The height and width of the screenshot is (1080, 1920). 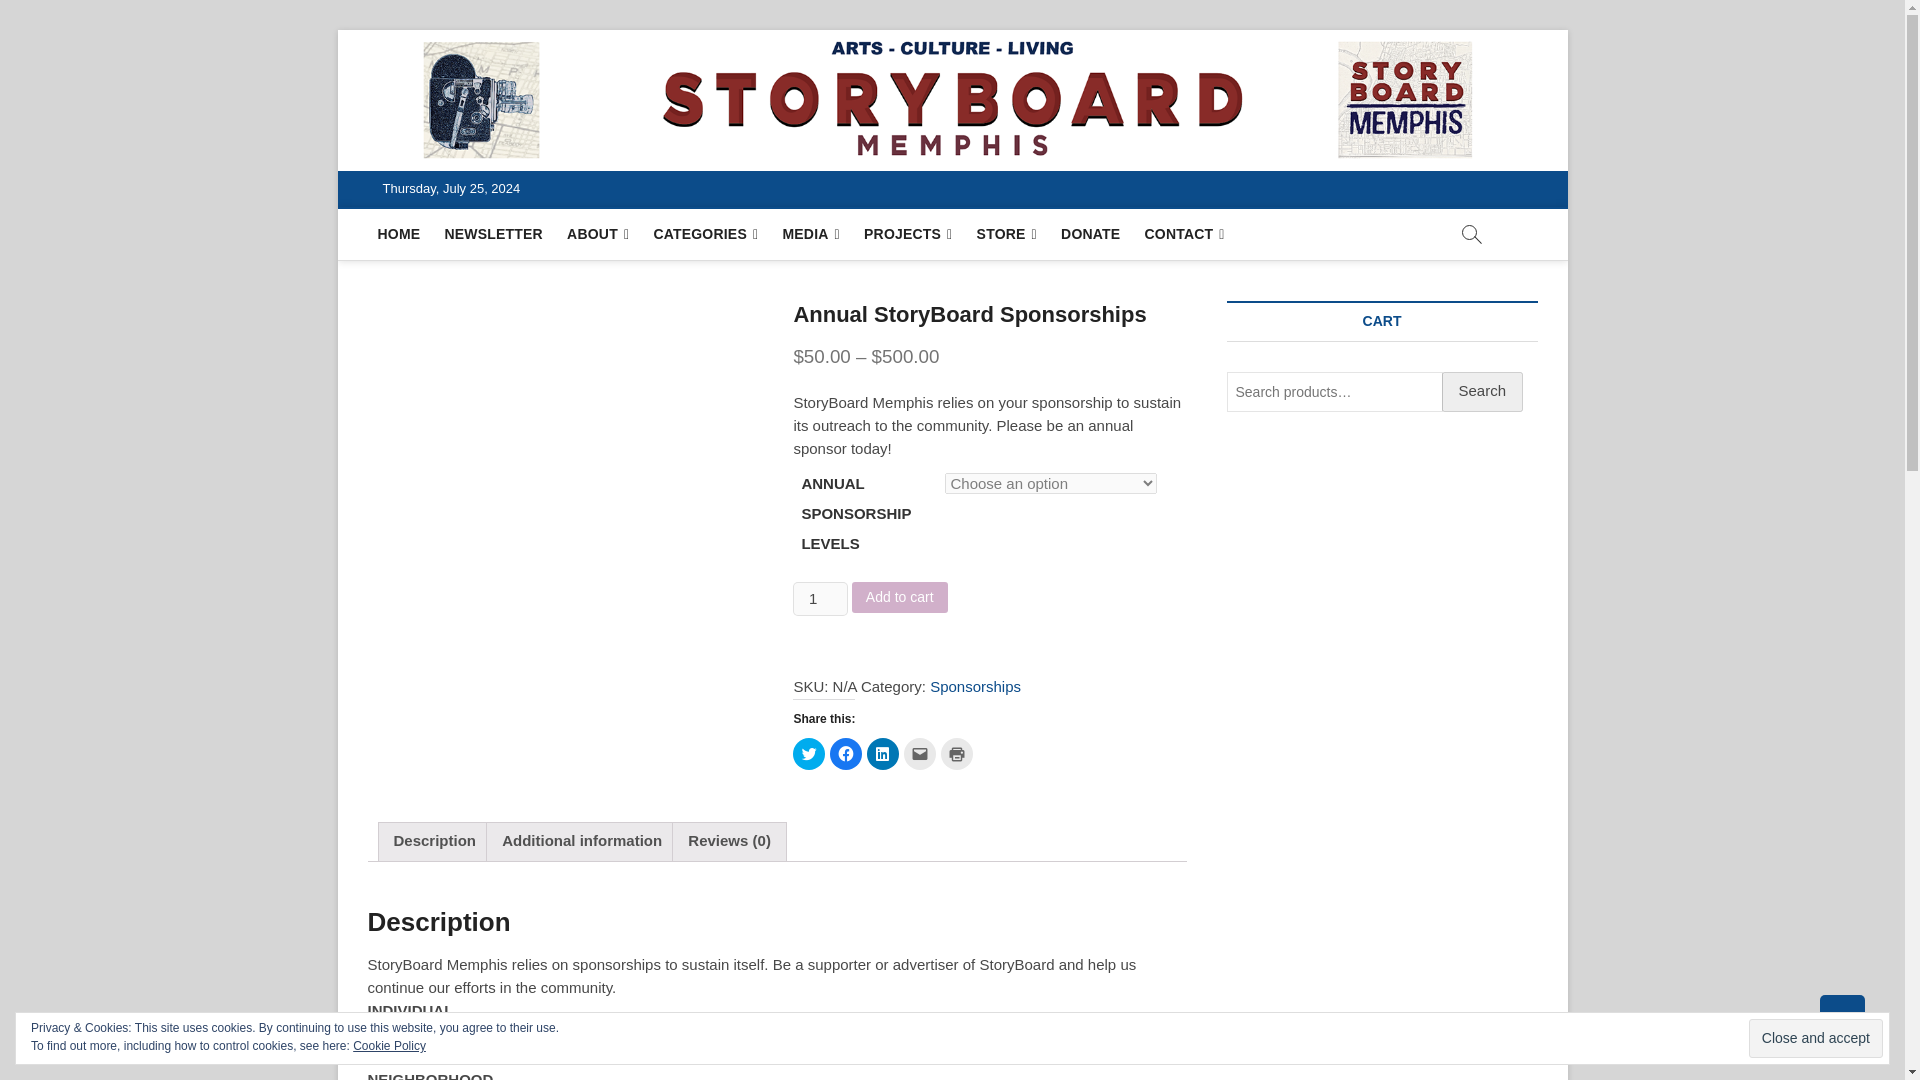 I want to click on Click to share on LinkedIn, so click(x=882, y=754).